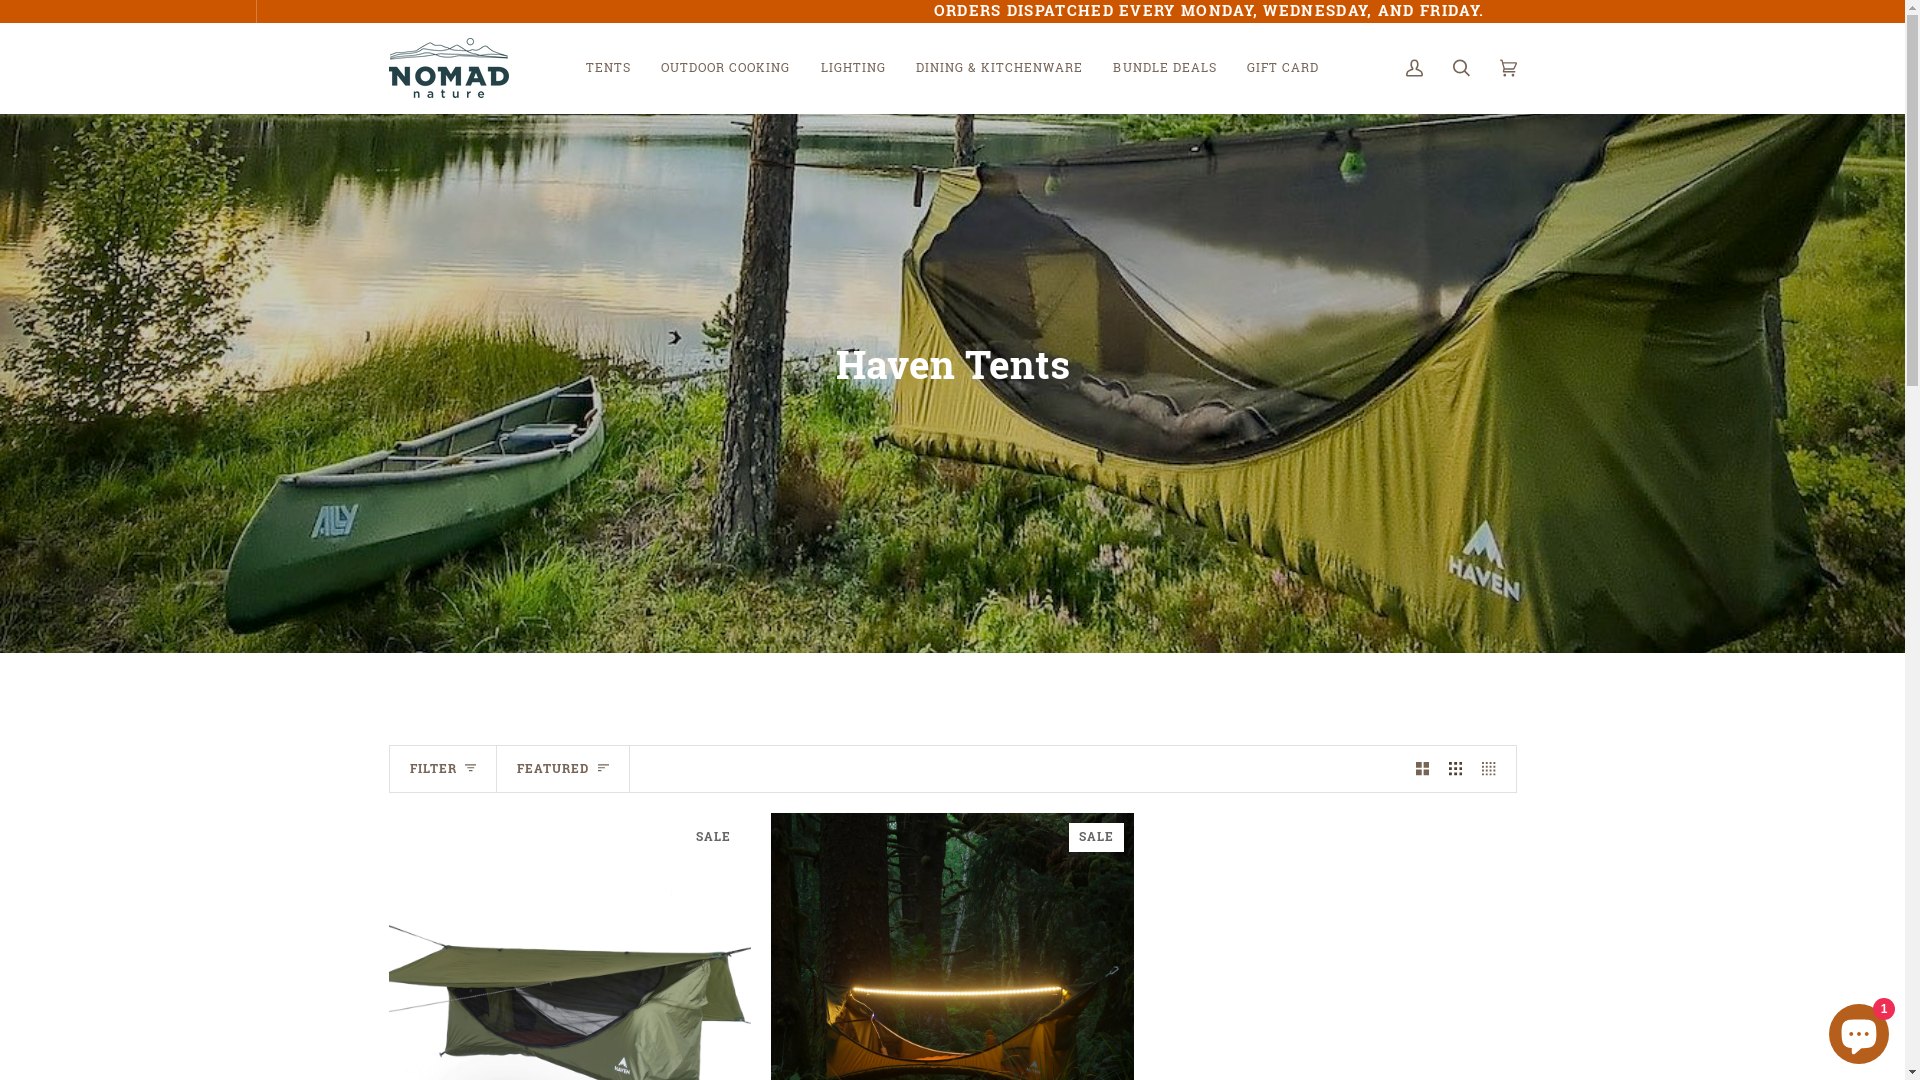  What do you see at coordinates (1462, 68) in the screenshot?
I see `Search` at bounding box center [1462, 68].